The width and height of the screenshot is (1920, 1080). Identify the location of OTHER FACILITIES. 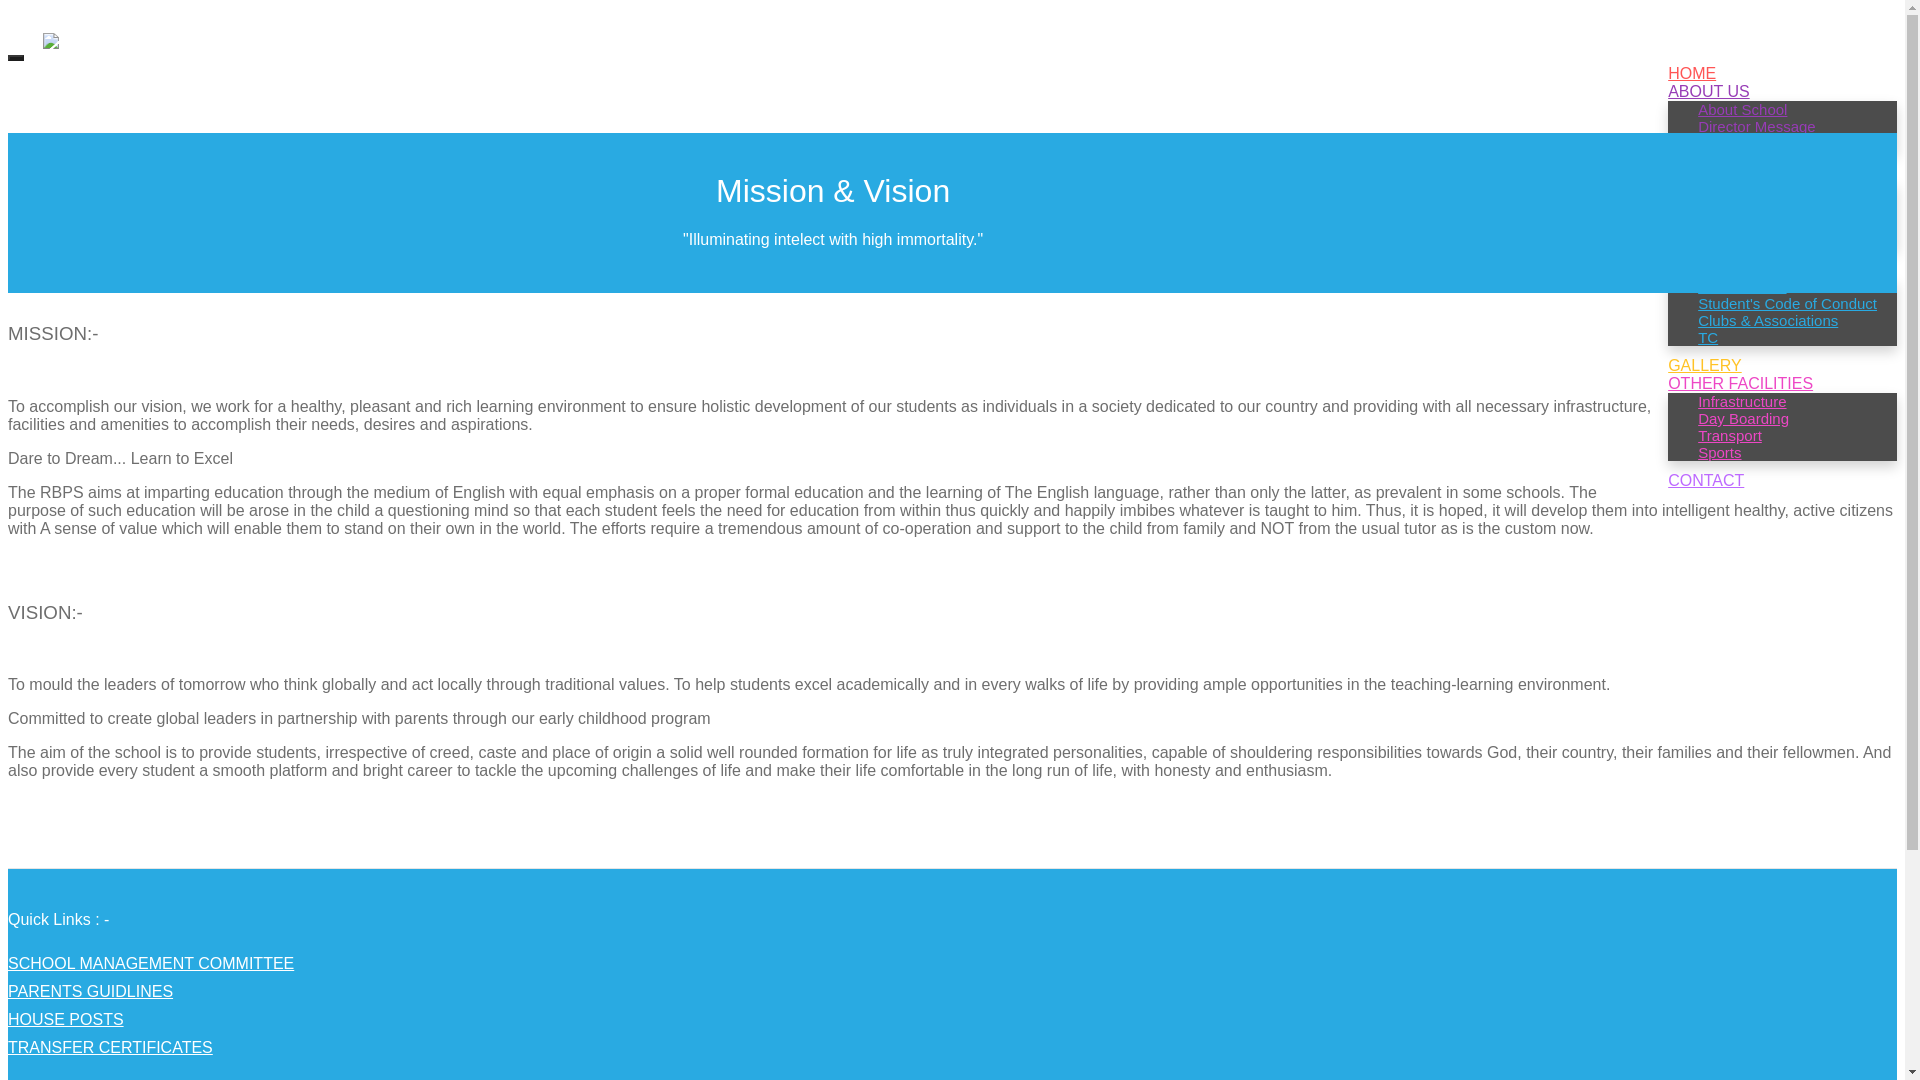
(1740, 382).